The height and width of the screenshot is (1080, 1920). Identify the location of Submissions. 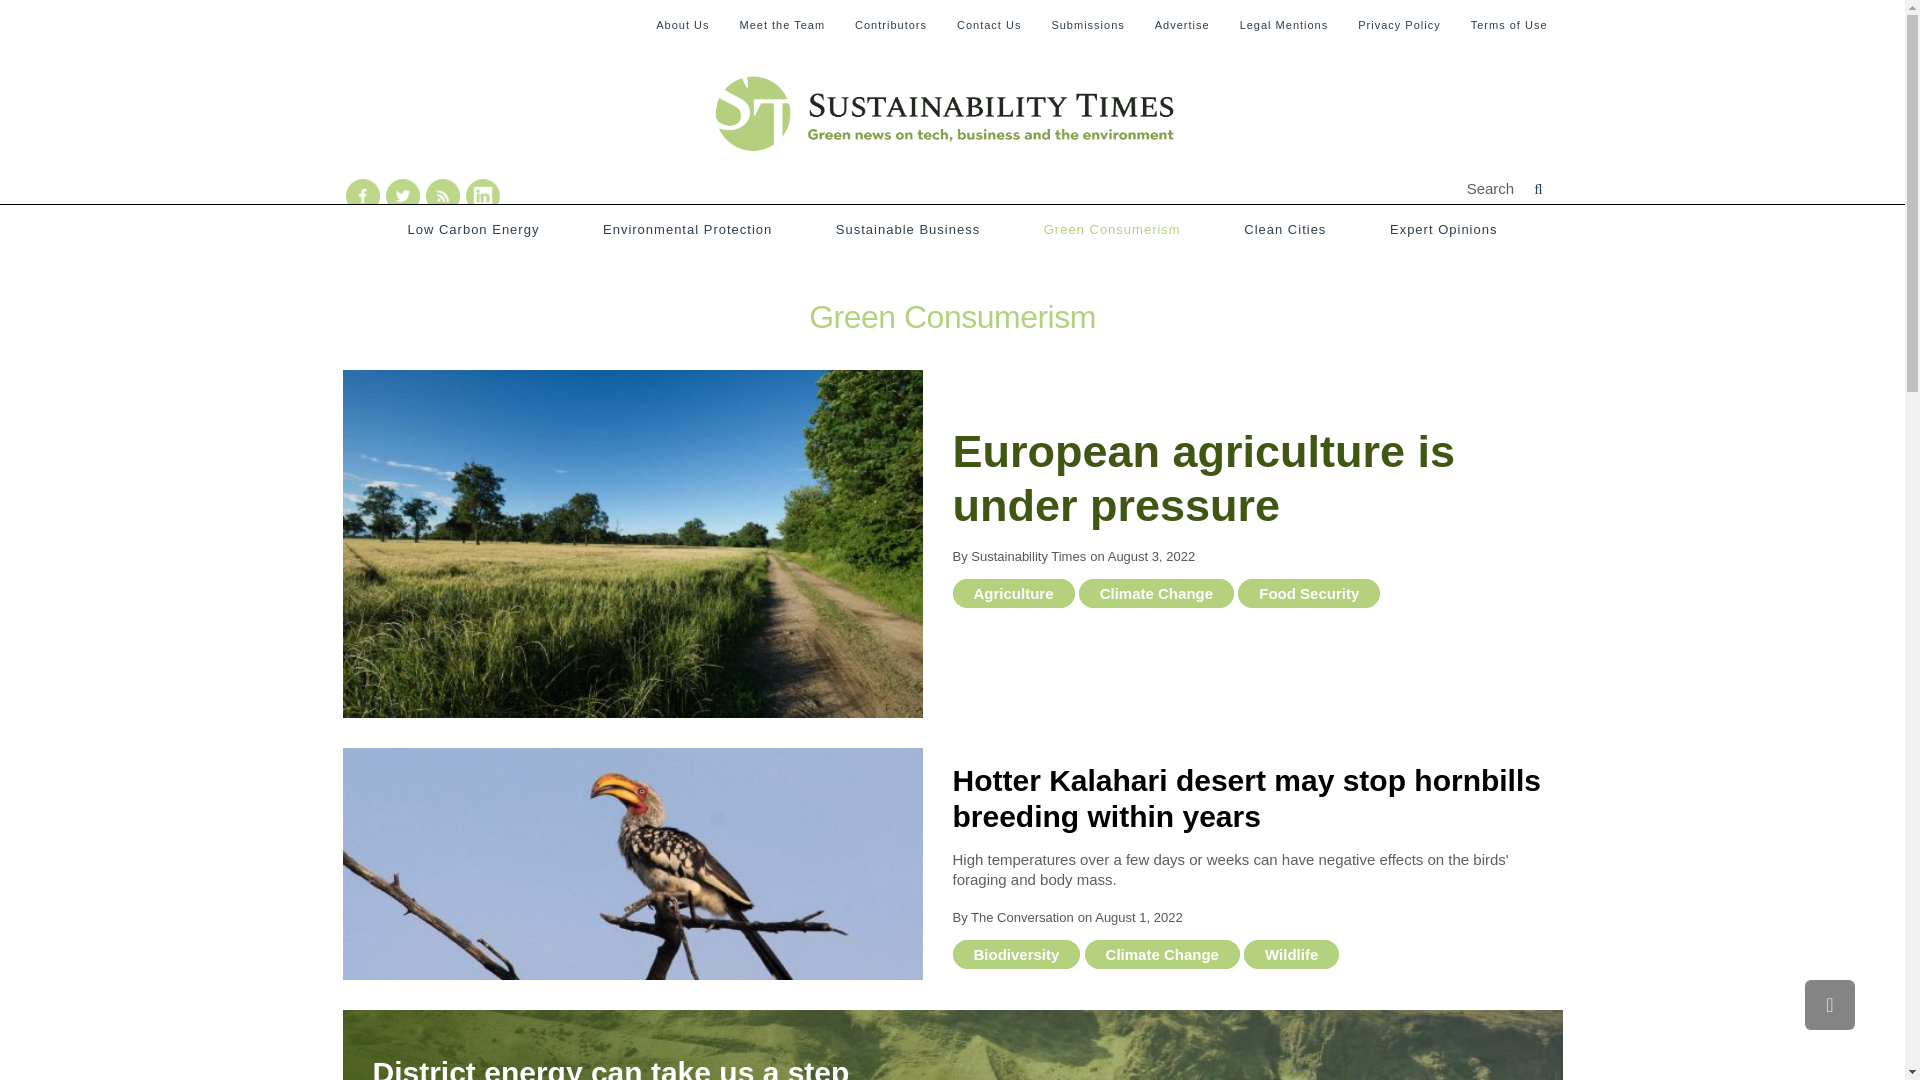
(1086, 24).